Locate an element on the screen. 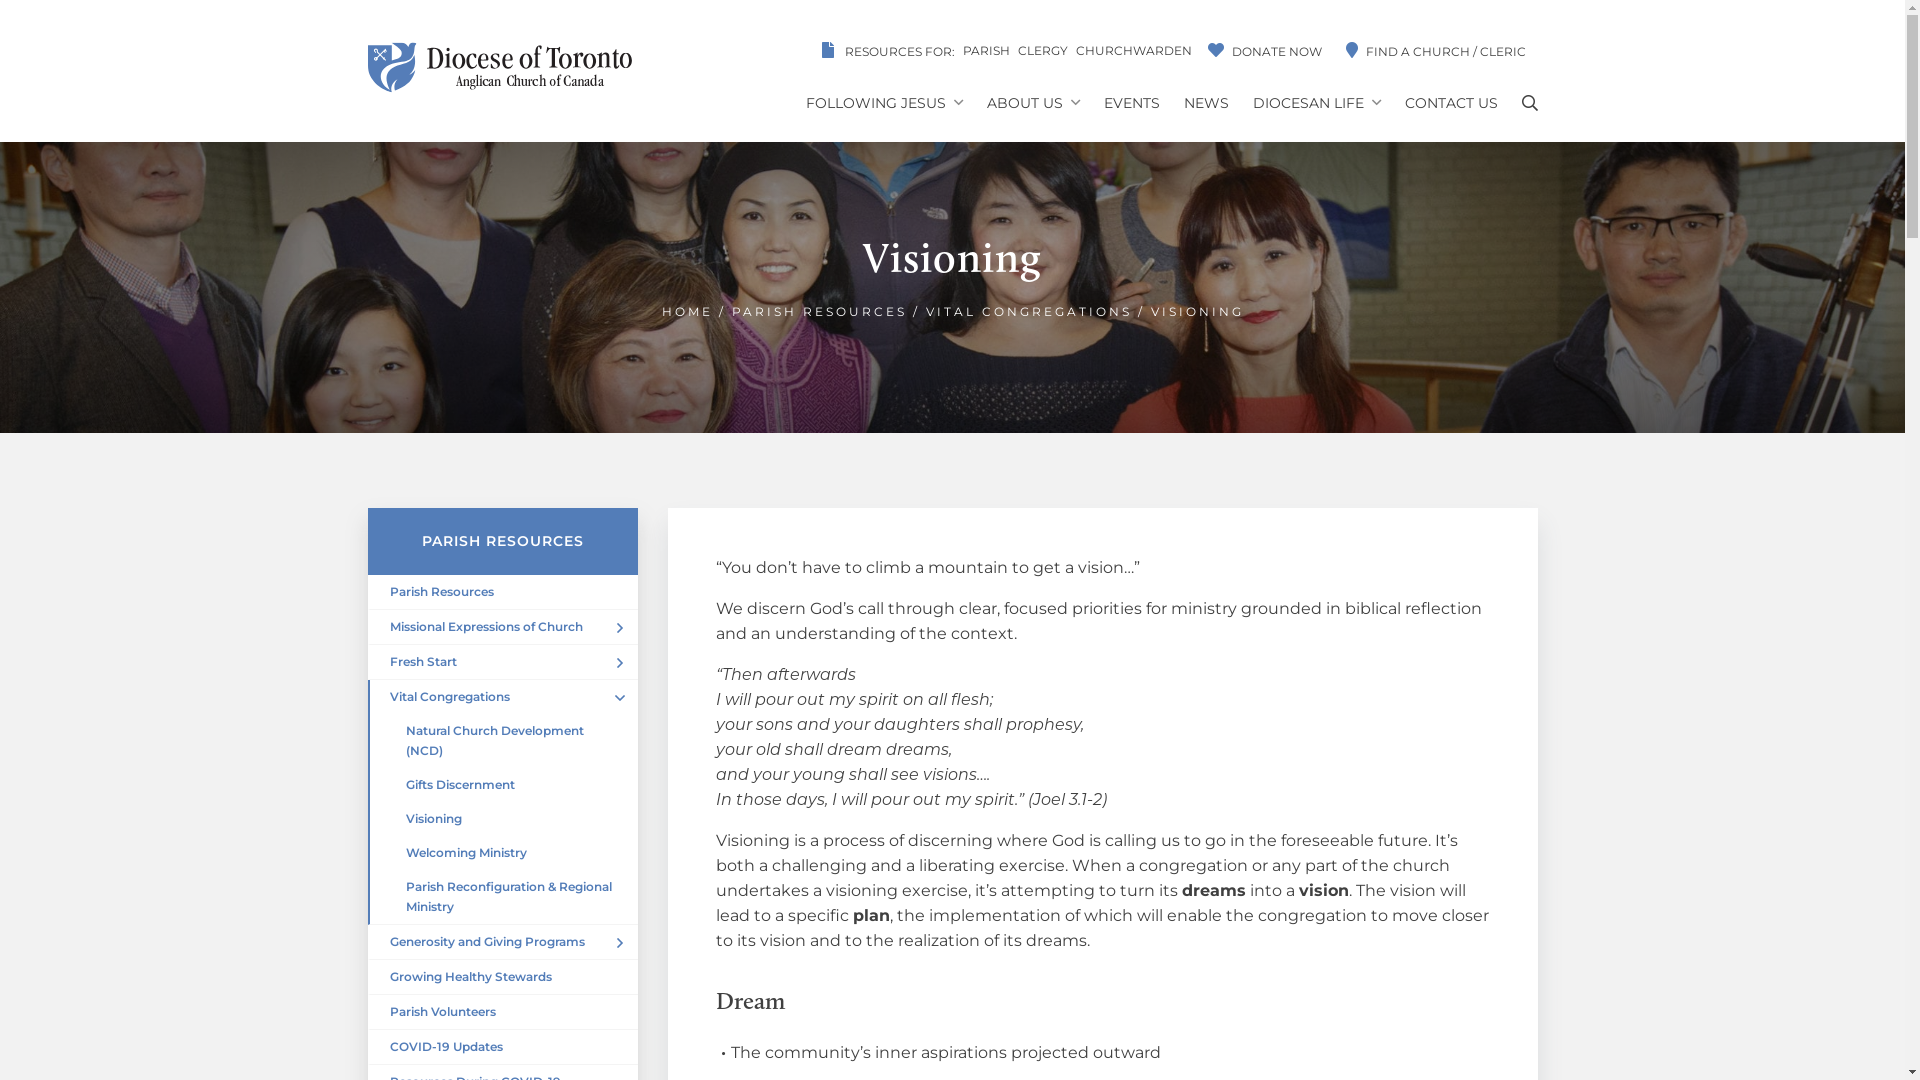  CLERGY is located at coordinates (1042, 50).